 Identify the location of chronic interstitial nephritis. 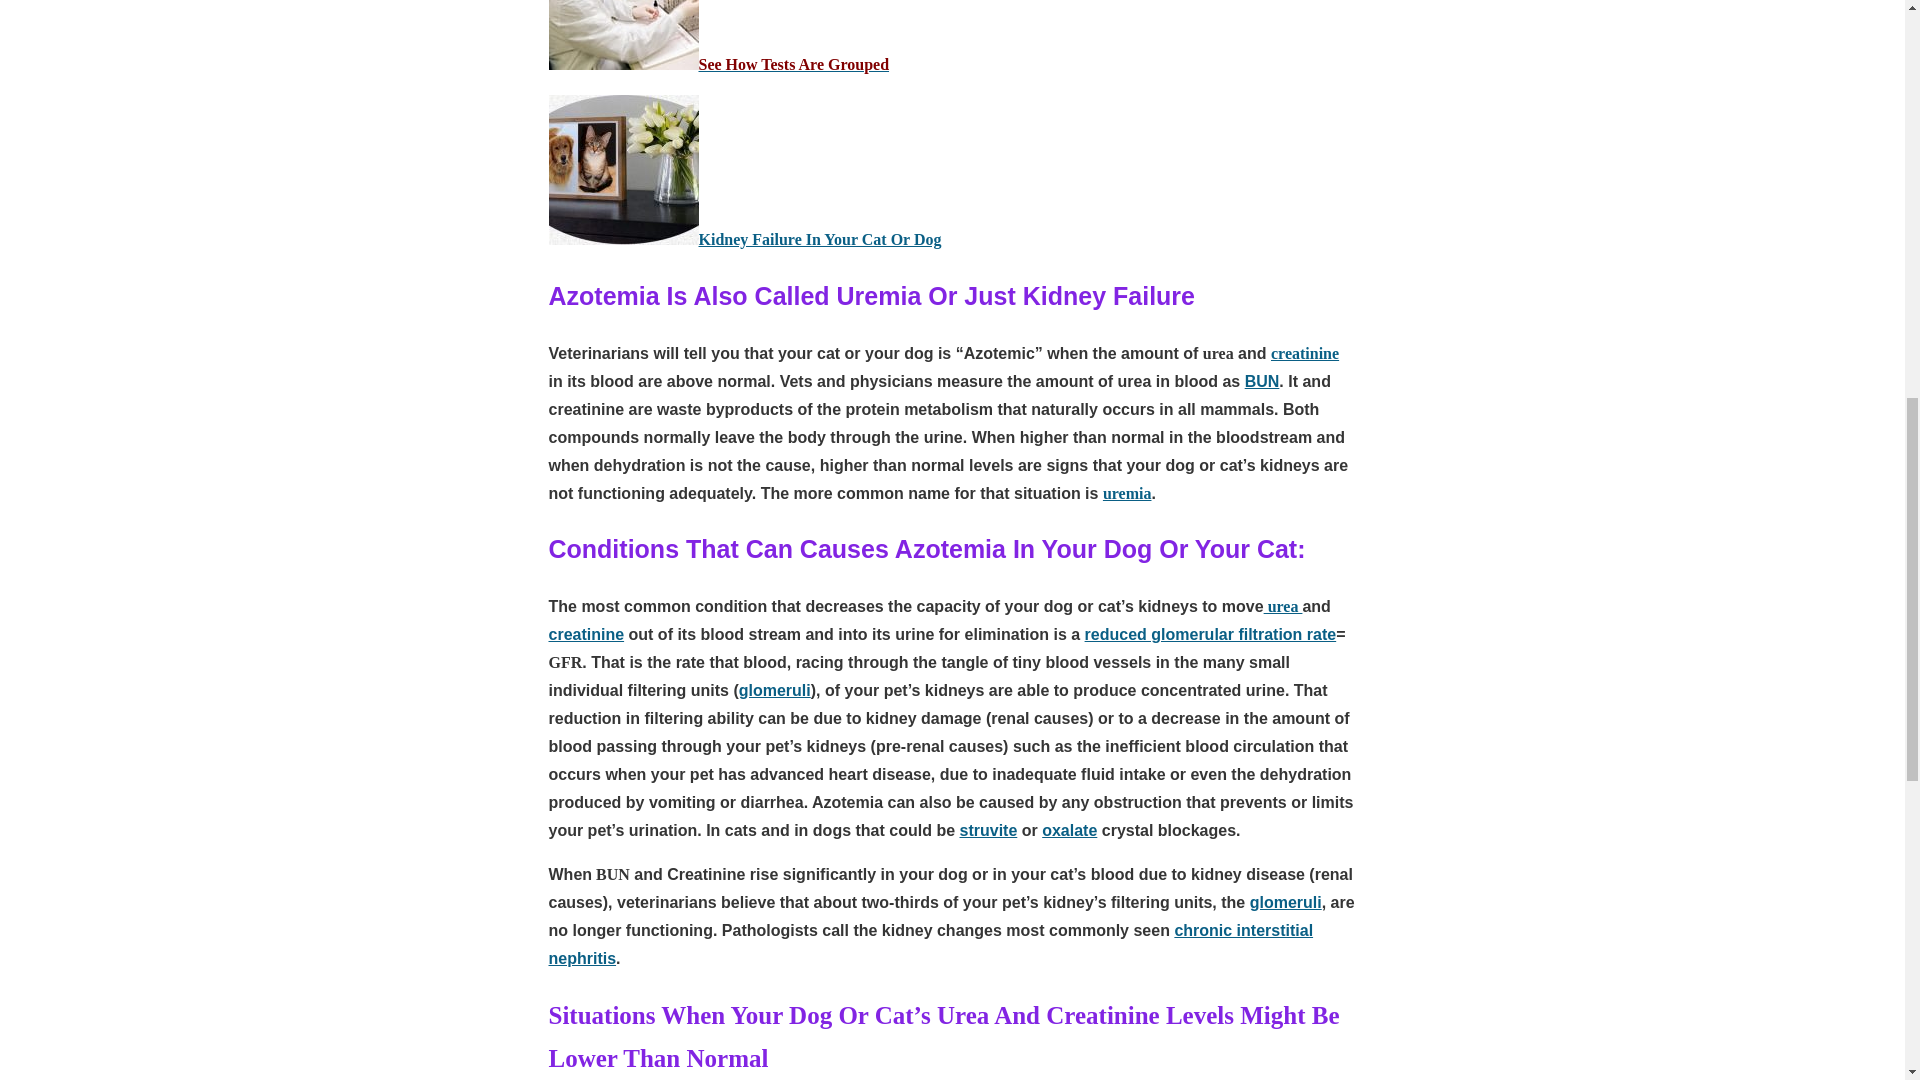
(930, 944).